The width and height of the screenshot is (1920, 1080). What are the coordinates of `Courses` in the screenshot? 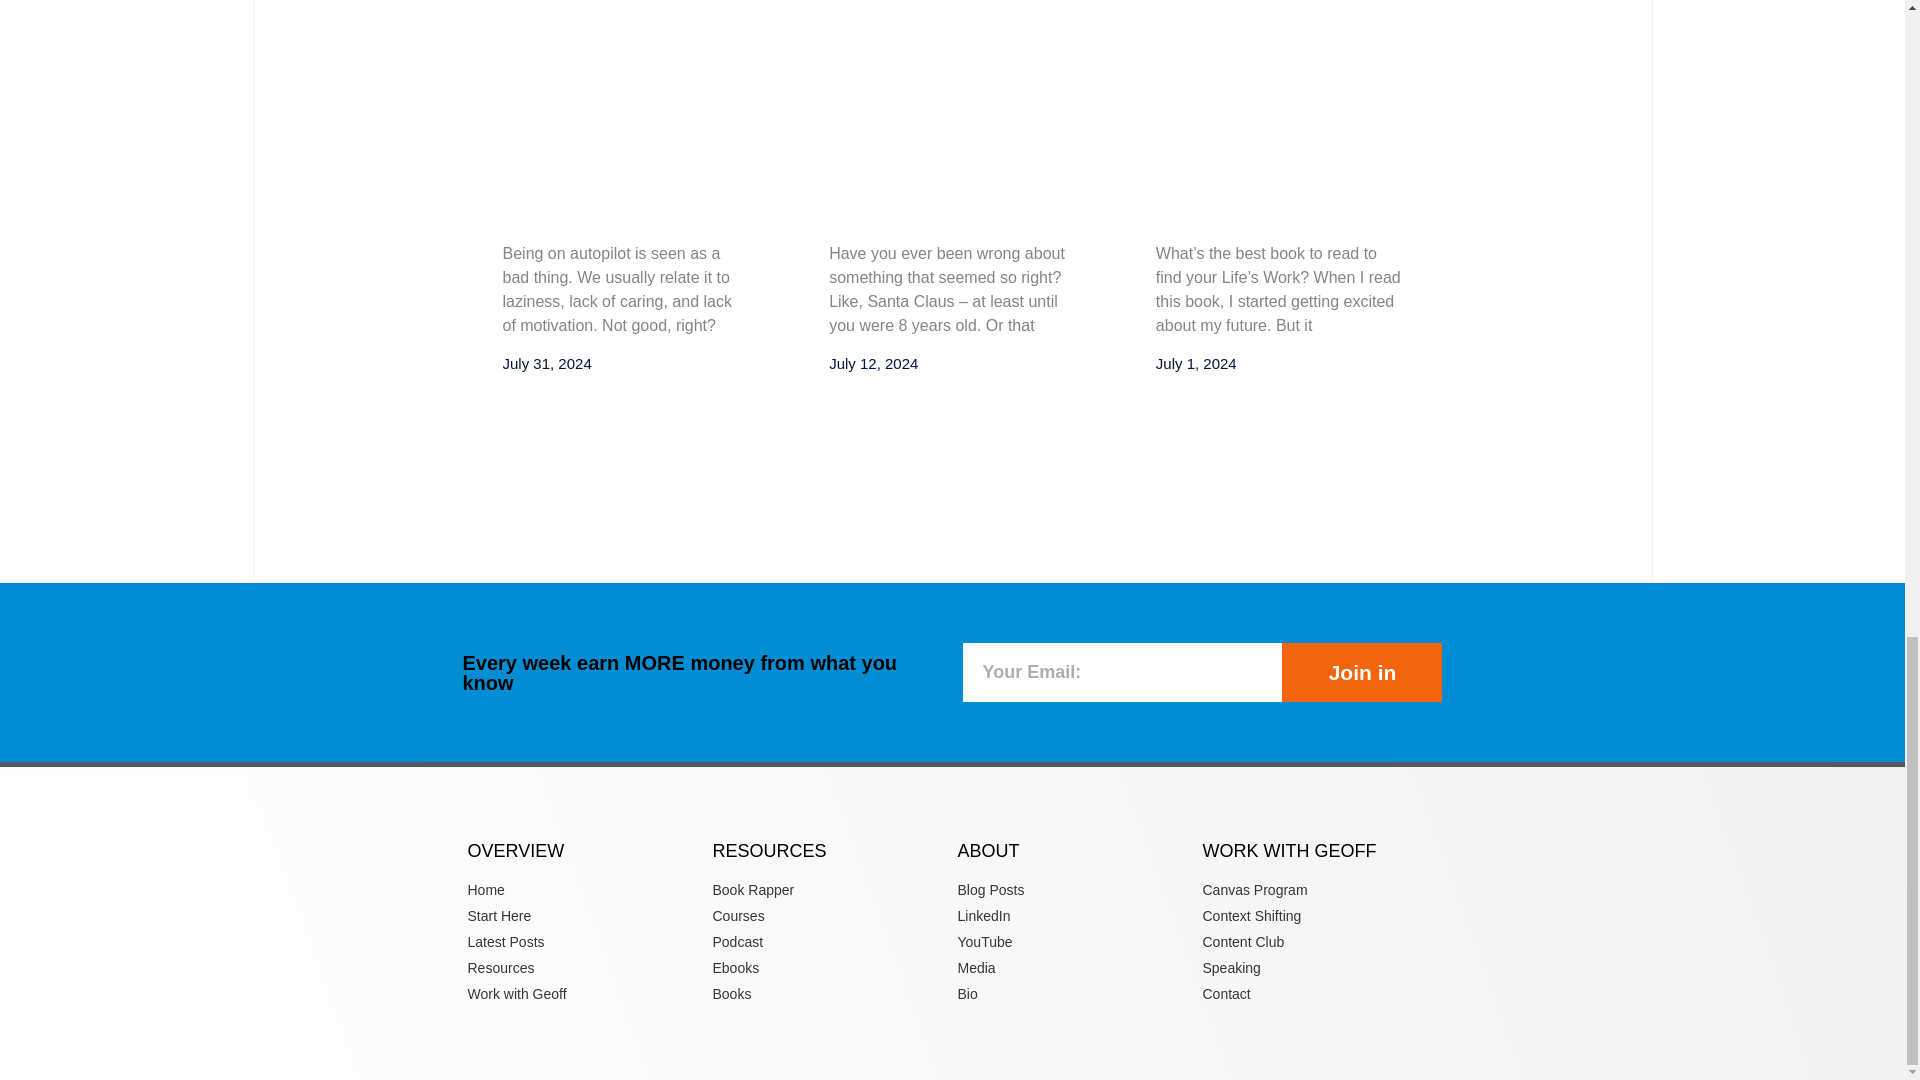 It's located at (829, 916).